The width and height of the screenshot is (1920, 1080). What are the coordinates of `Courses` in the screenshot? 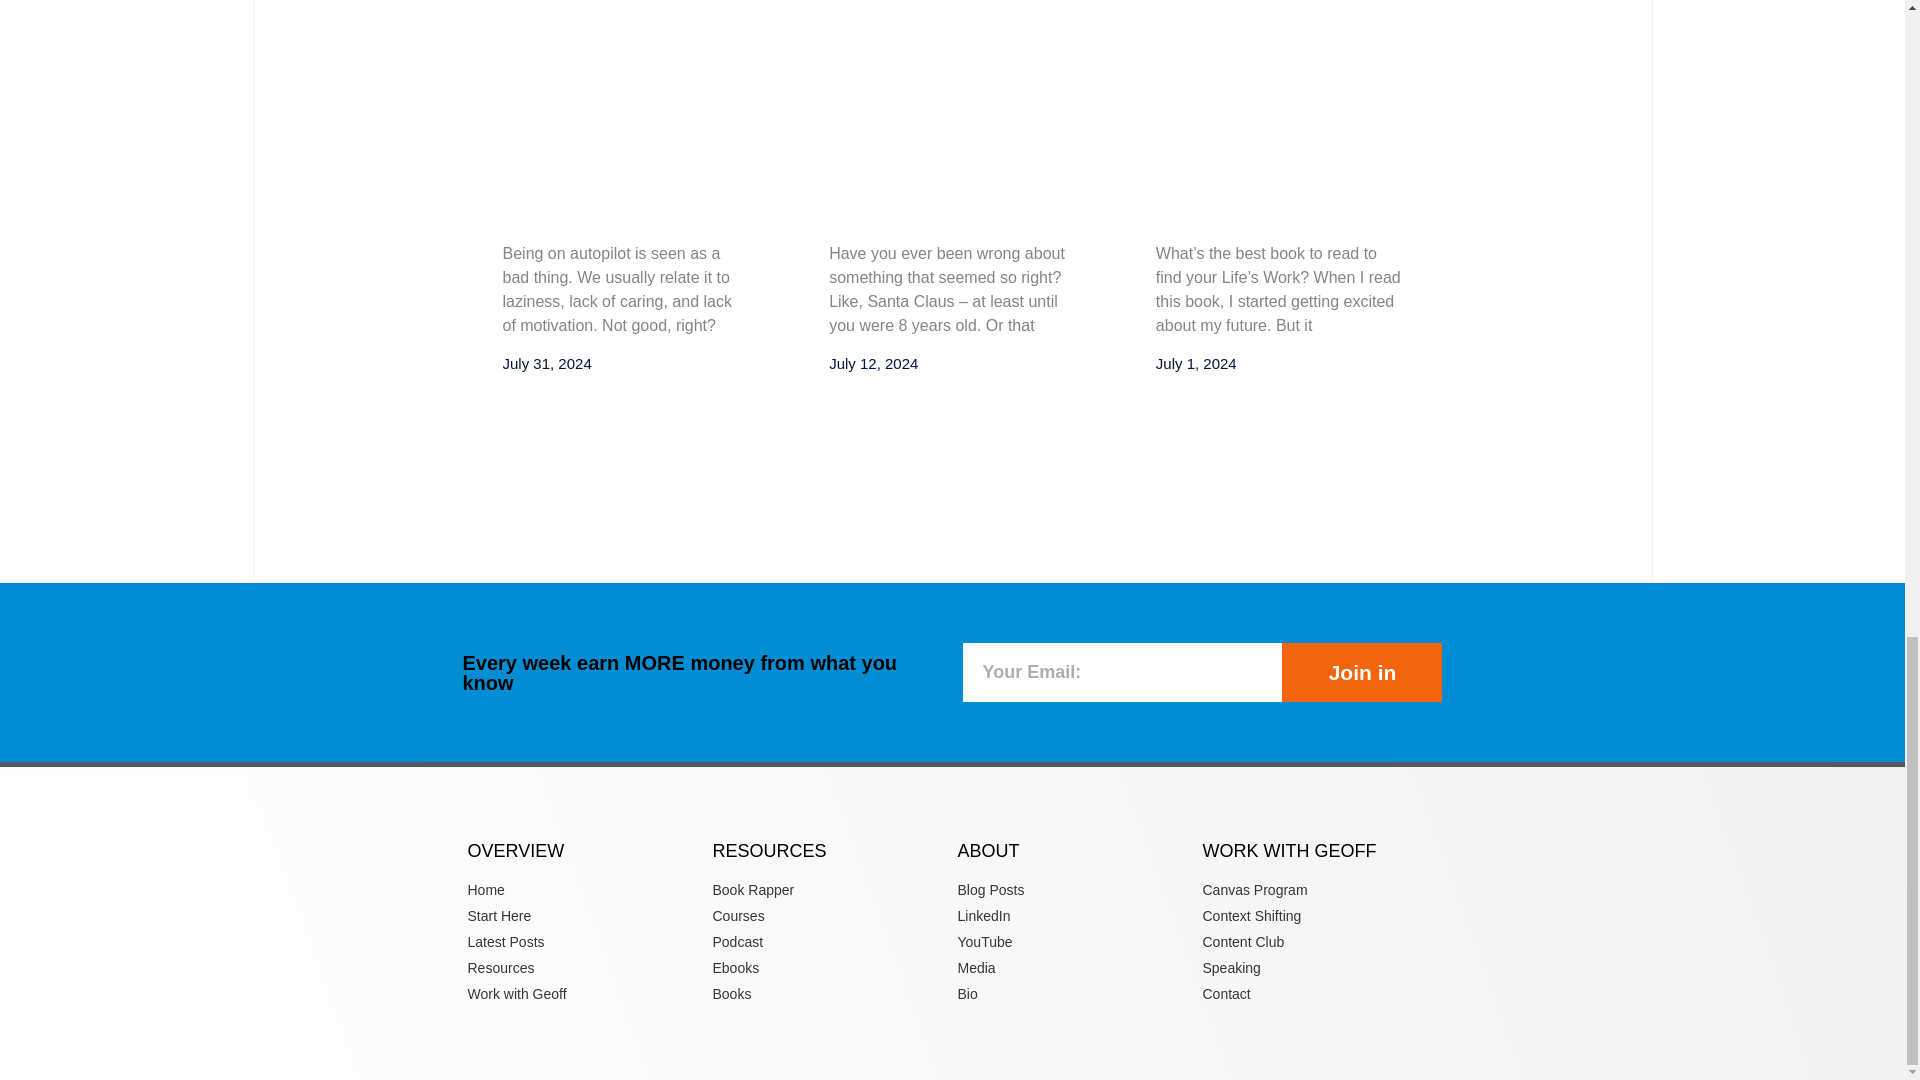 It's located at (829, 916).